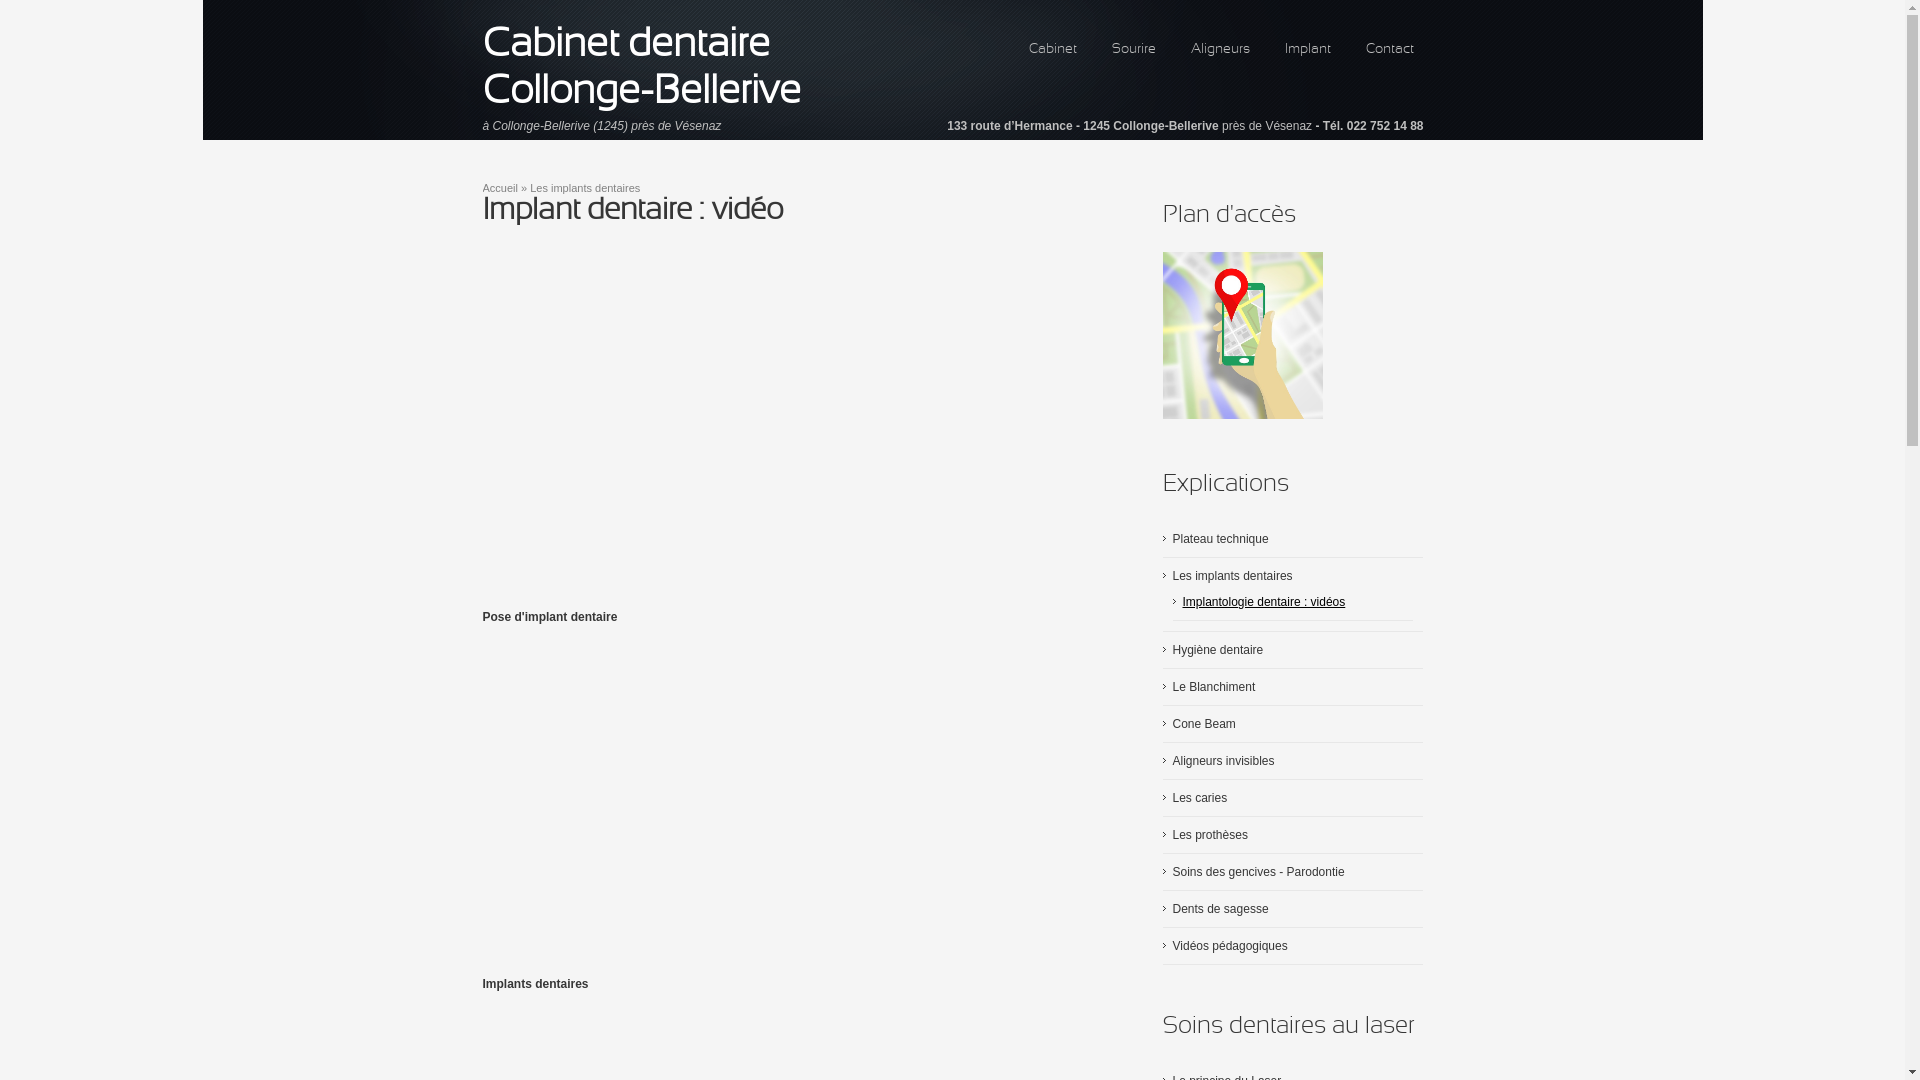 The height and width of the screenshot is (1080, 1920). Describe the element at coordinates (1223, 761) in the screenshot. I see `Aligneurs invisibles` at that location.